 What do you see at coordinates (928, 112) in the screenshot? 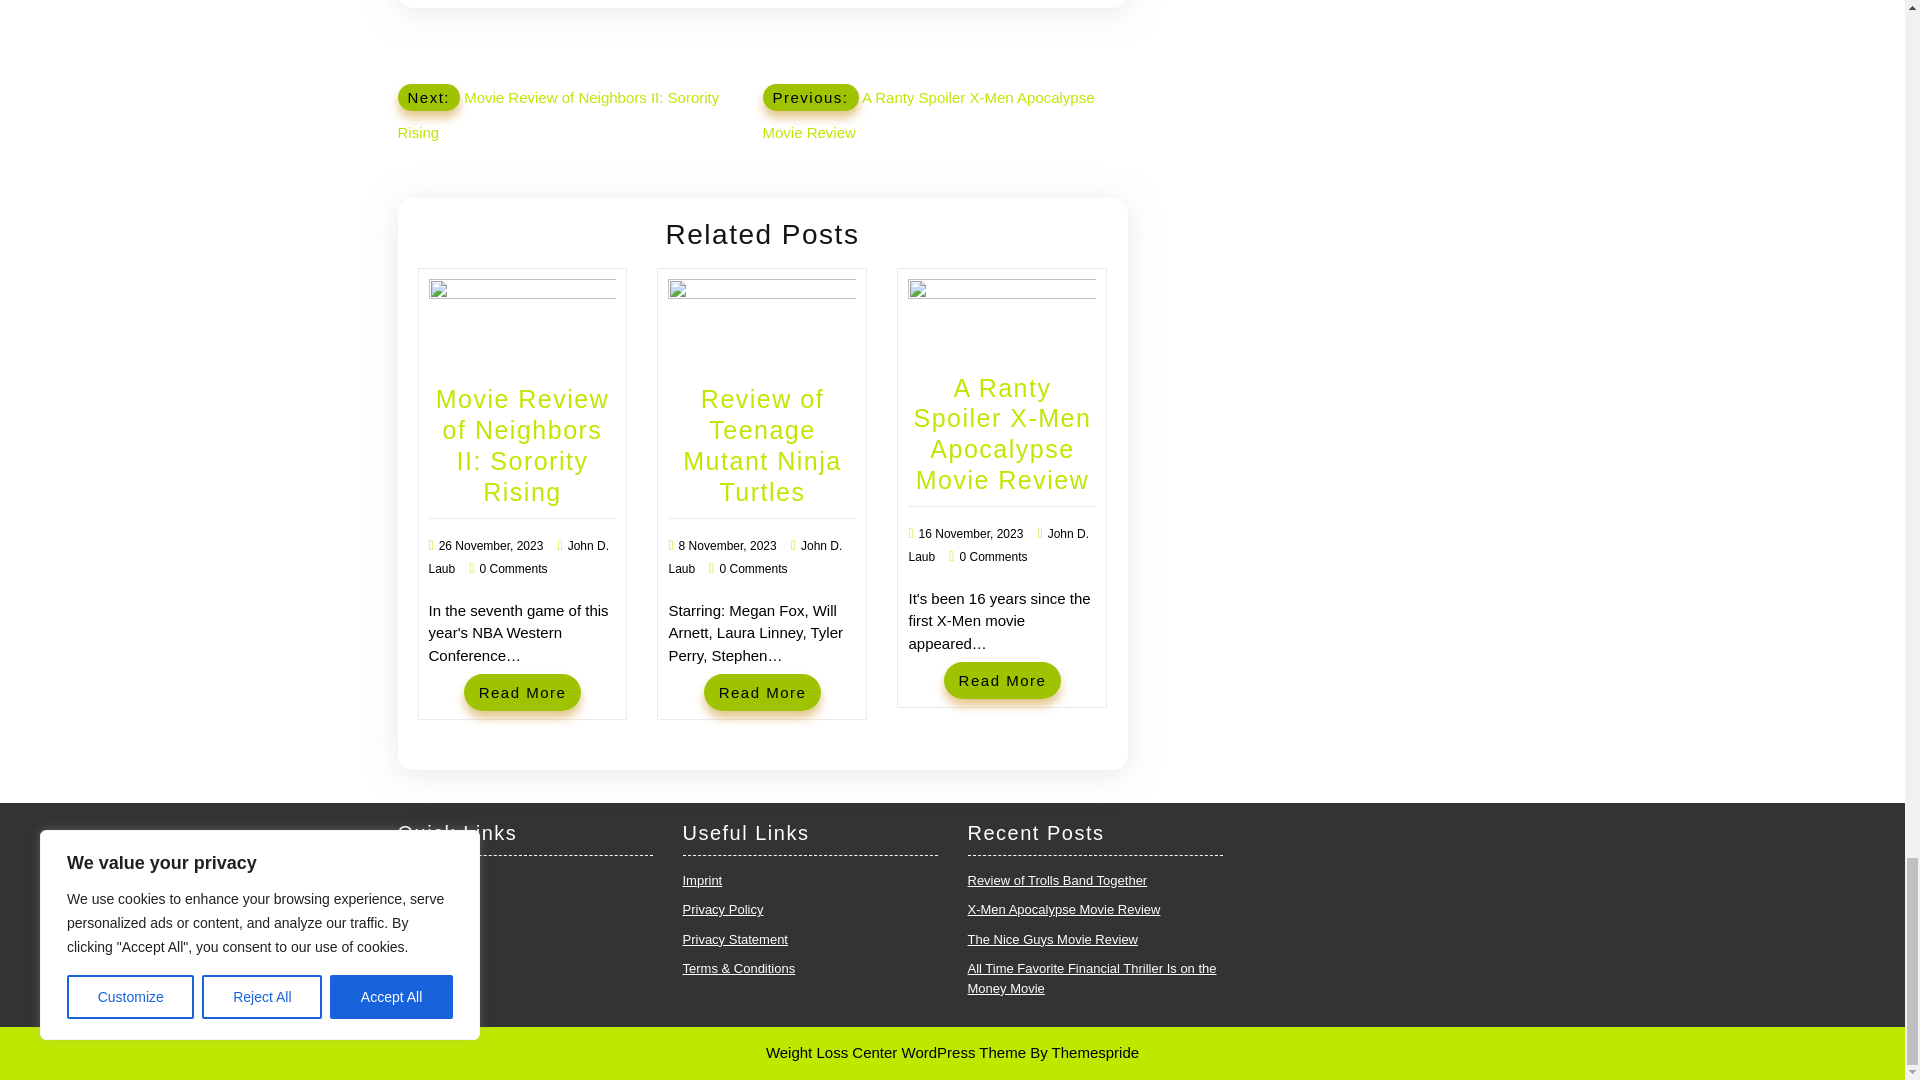
I see `Previous: A Ranty Spoiler X-Men Apocalypse Movie Review` at bounding box center [928, 112].